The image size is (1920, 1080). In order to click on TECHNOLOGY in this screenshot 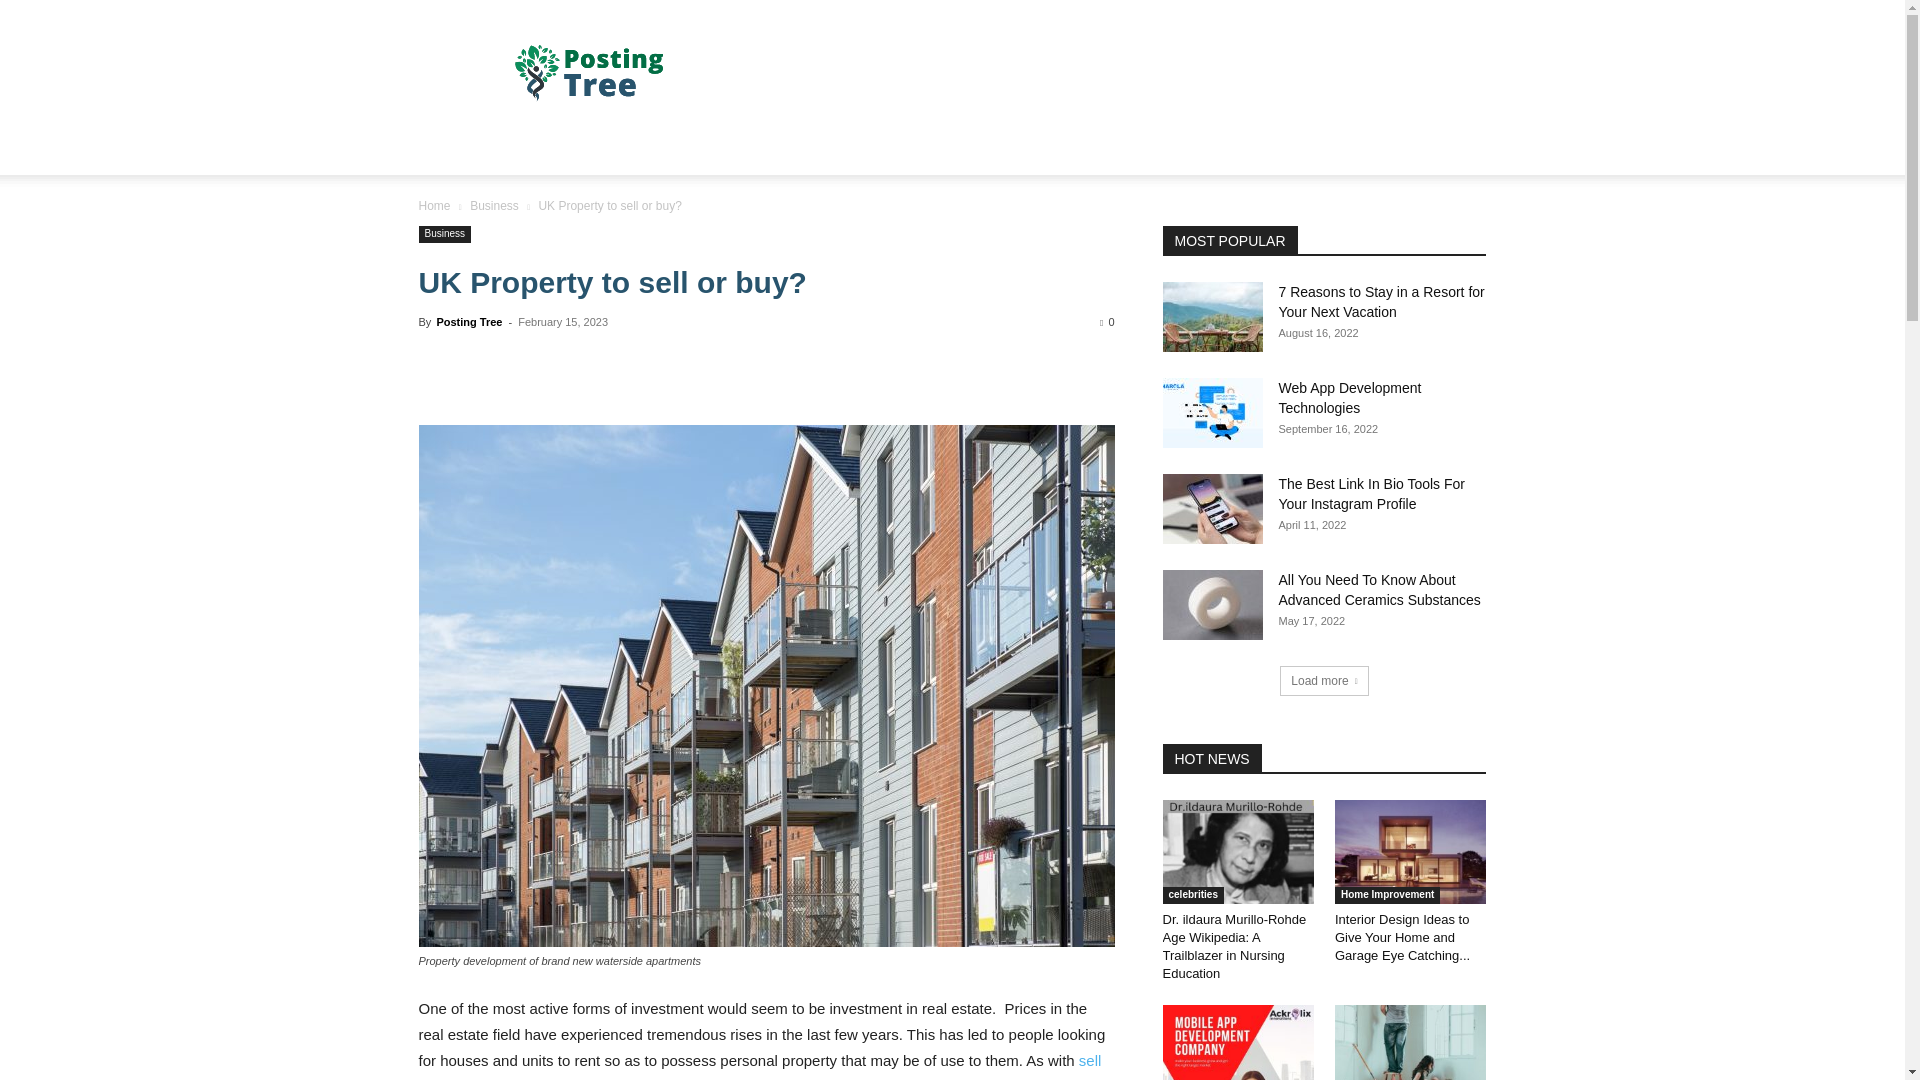, I will do `click(735, 150)`.